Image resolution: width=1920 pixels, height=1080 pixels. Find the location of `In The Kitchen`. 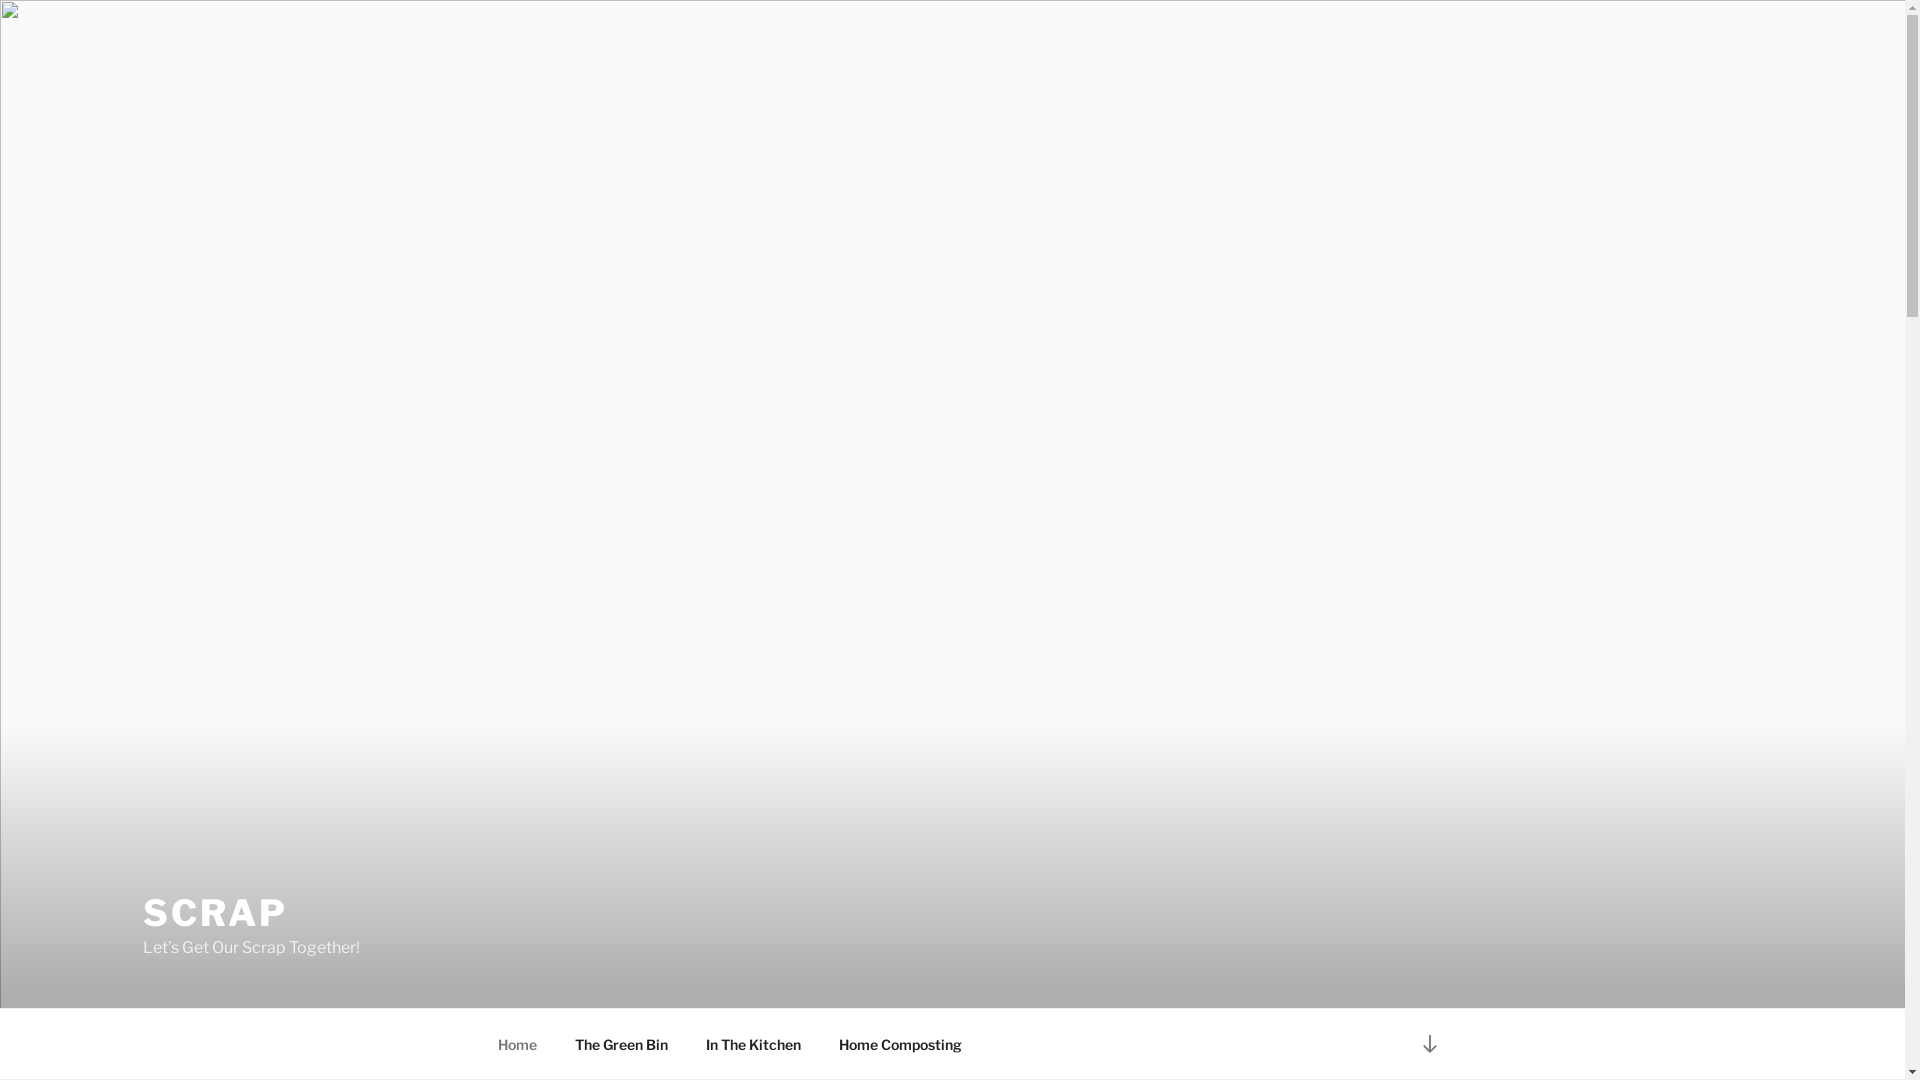

In The Kitchen is located at coordinates (753, 1044).